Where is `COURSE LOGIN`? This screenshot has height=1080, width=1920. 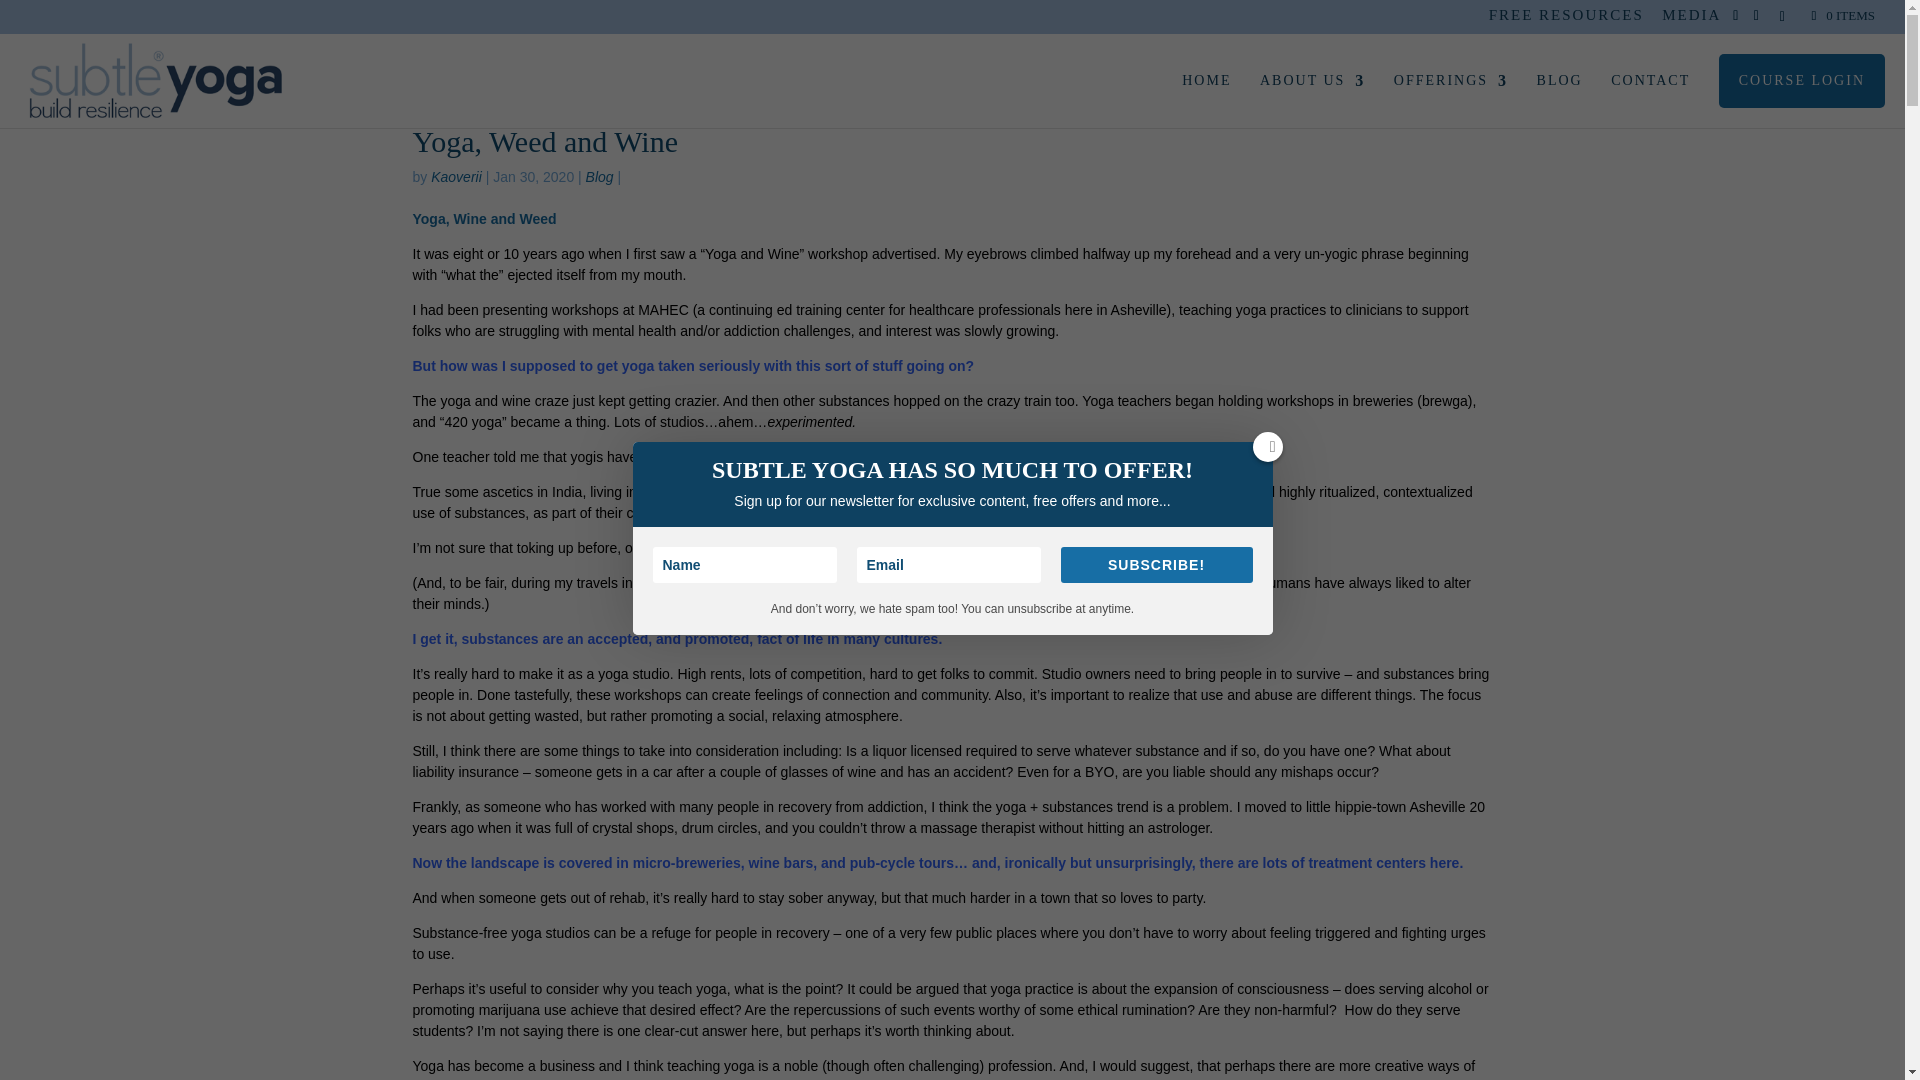
COURSE LOGIN is located at coordinates (1802, 91).